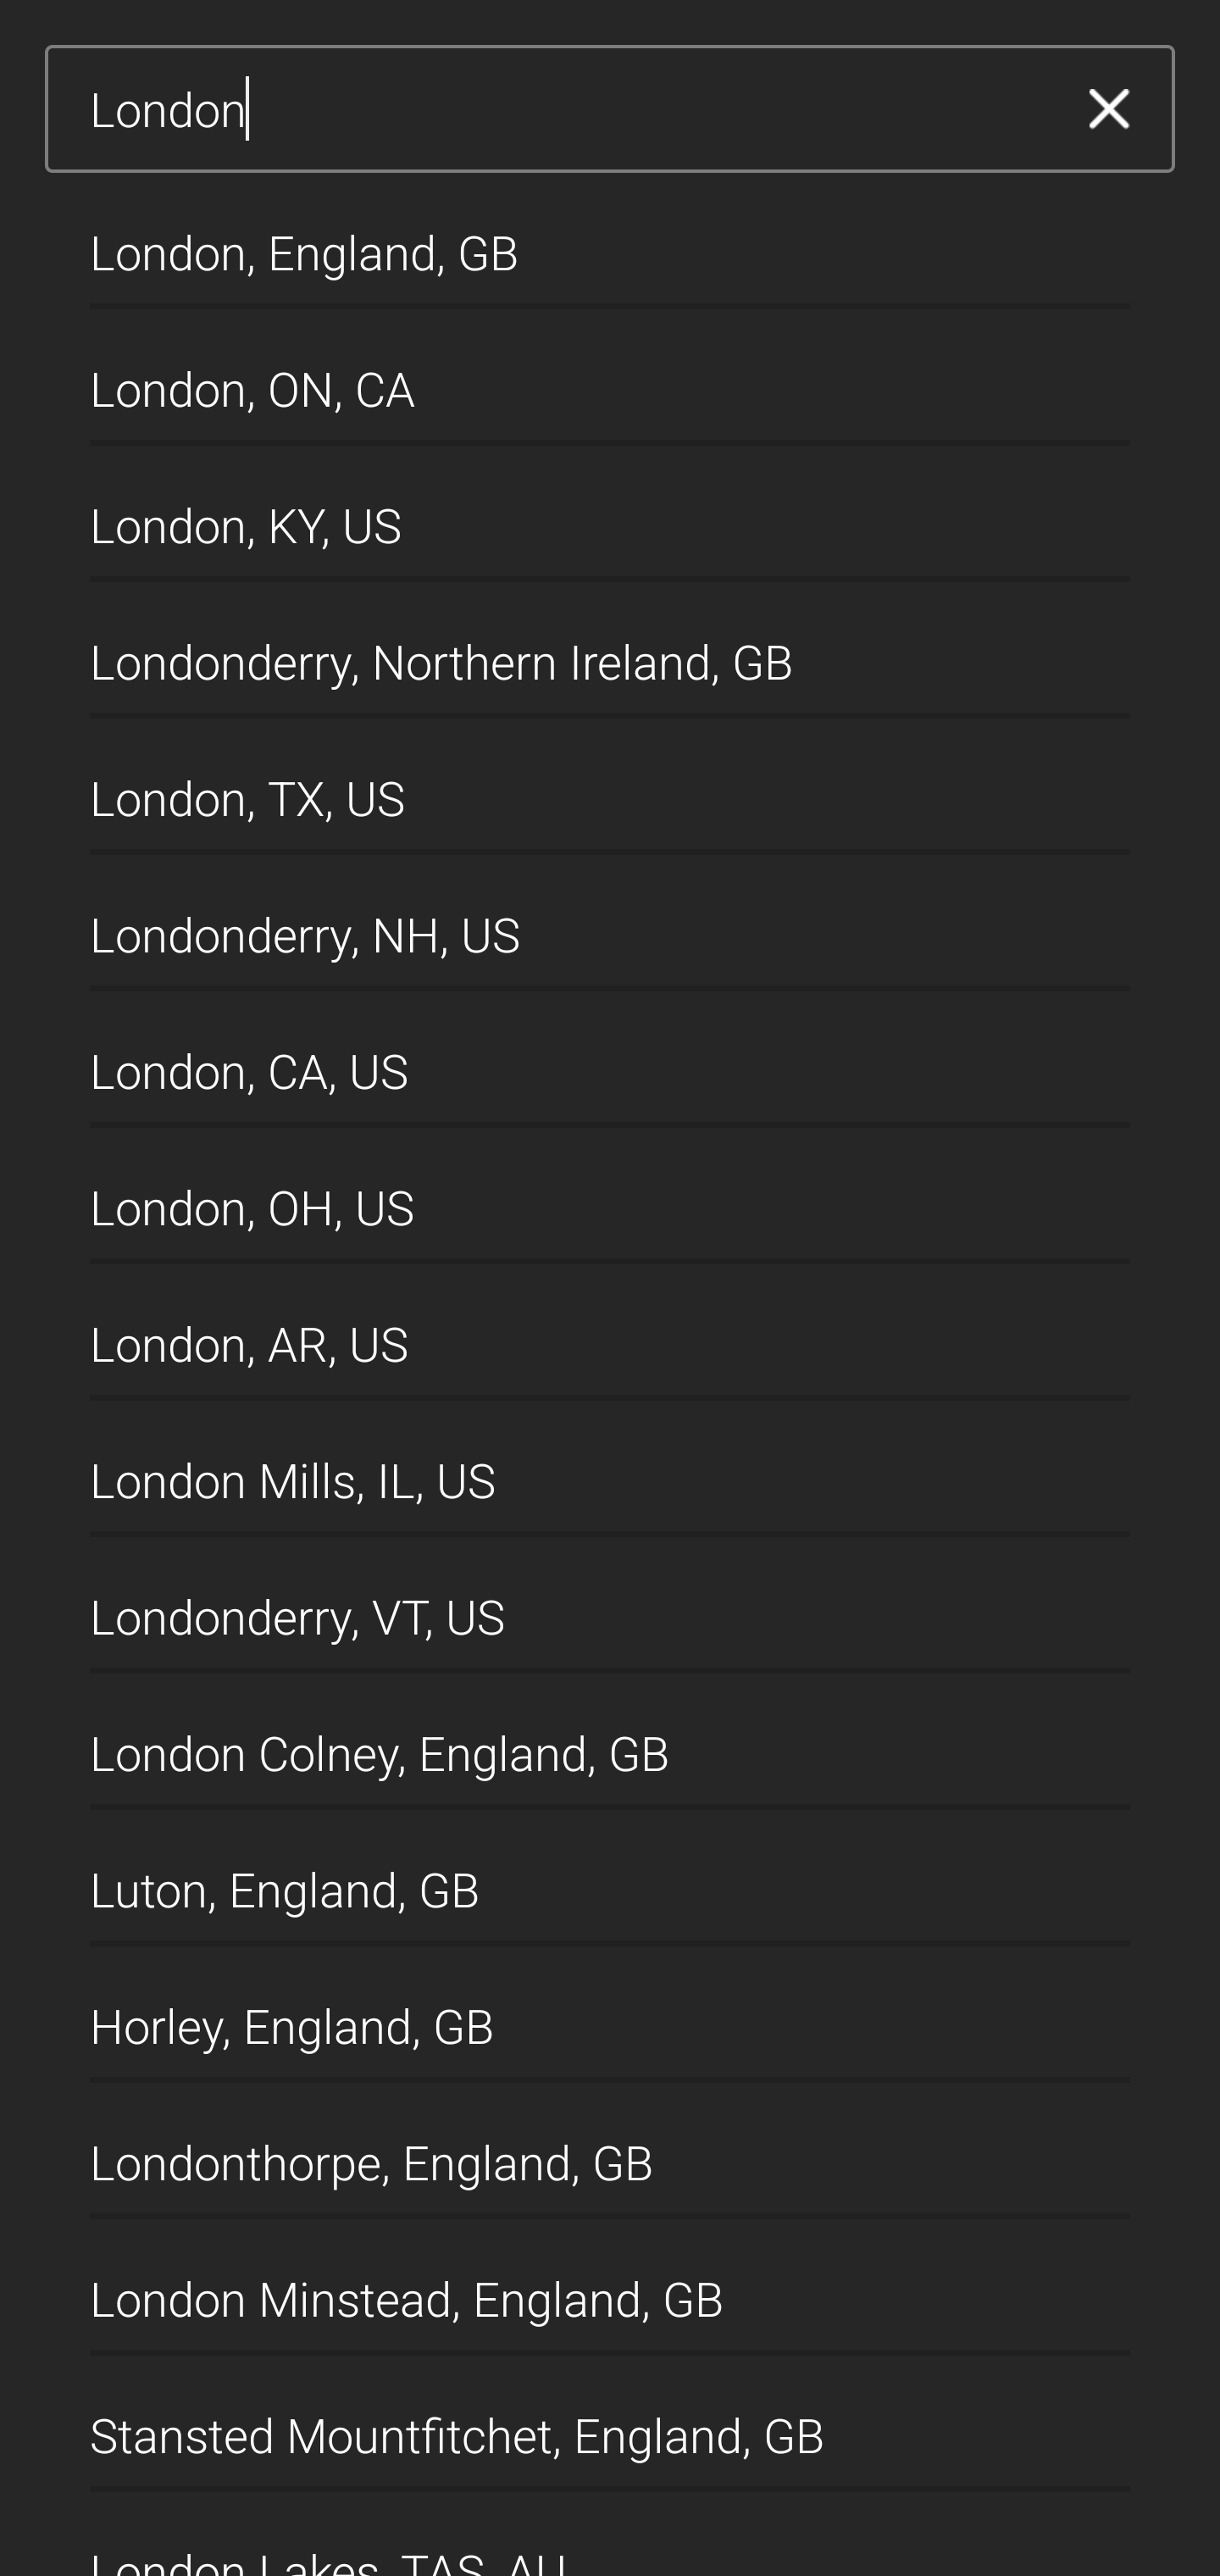 The height and width of the screenshot is (2576, 1220). I want to click on London, so click(567, 109).